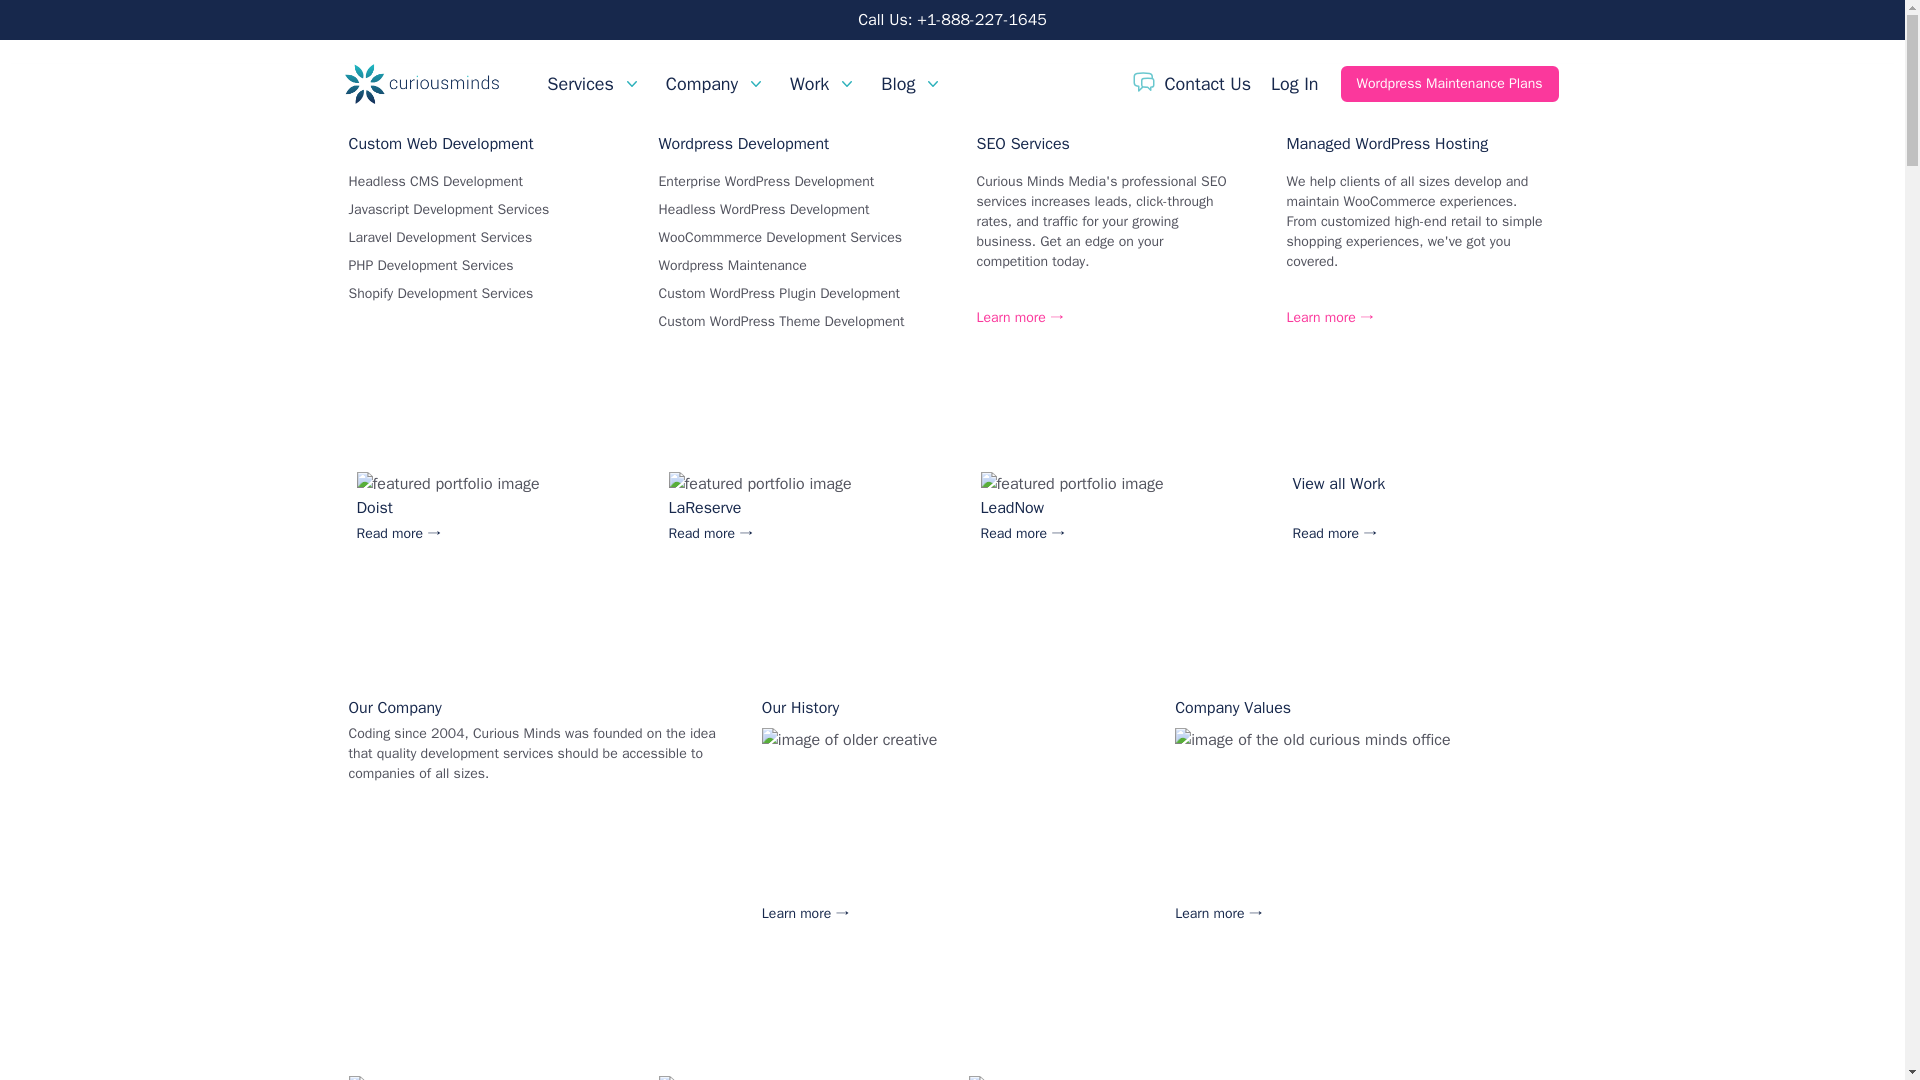 The width and height of the screenshot is (1920, 1080). What do you see at coordinates (764, 209) in the screenshot?
I see `Headless WordPress Development` at bounding box center [764, 209].